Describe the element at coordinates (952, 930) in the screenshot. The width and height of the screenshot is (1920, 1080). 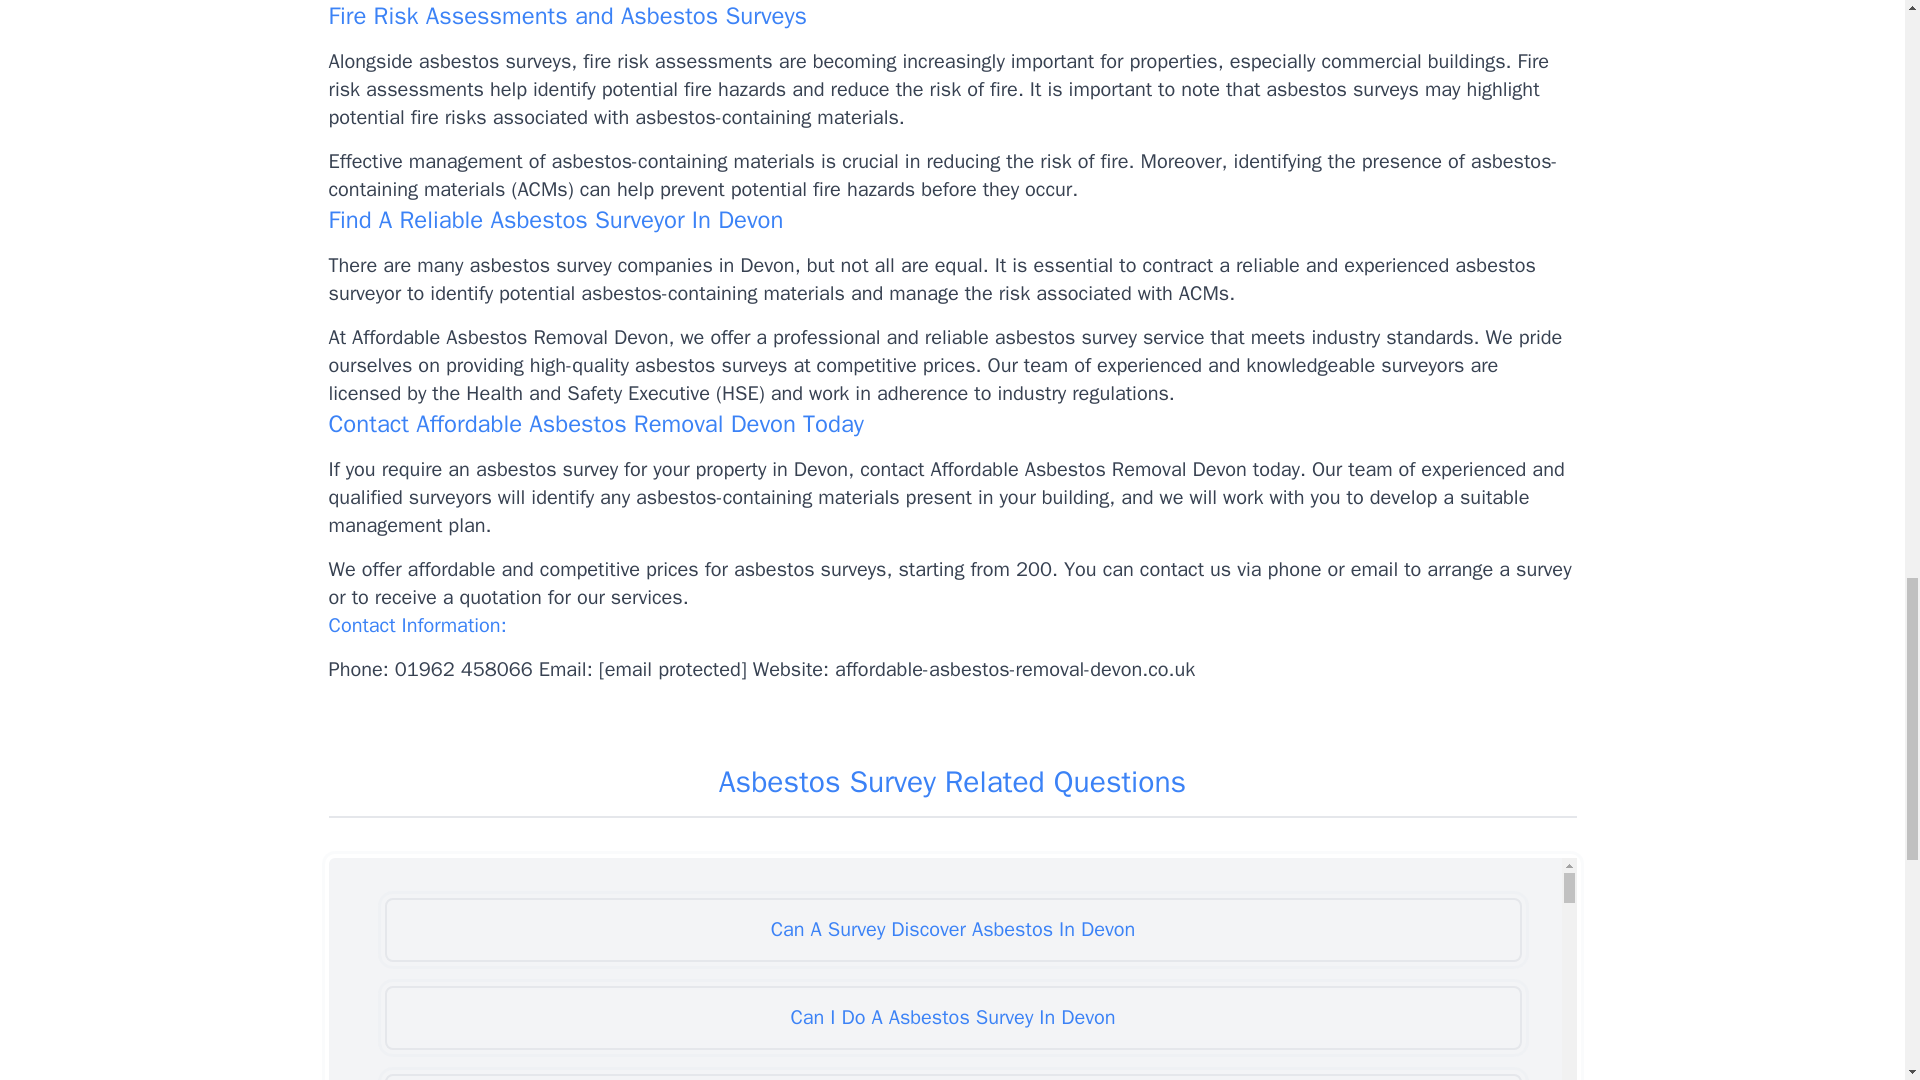
I see `Can A Survey Discover Asbestos In Devon` at that location.